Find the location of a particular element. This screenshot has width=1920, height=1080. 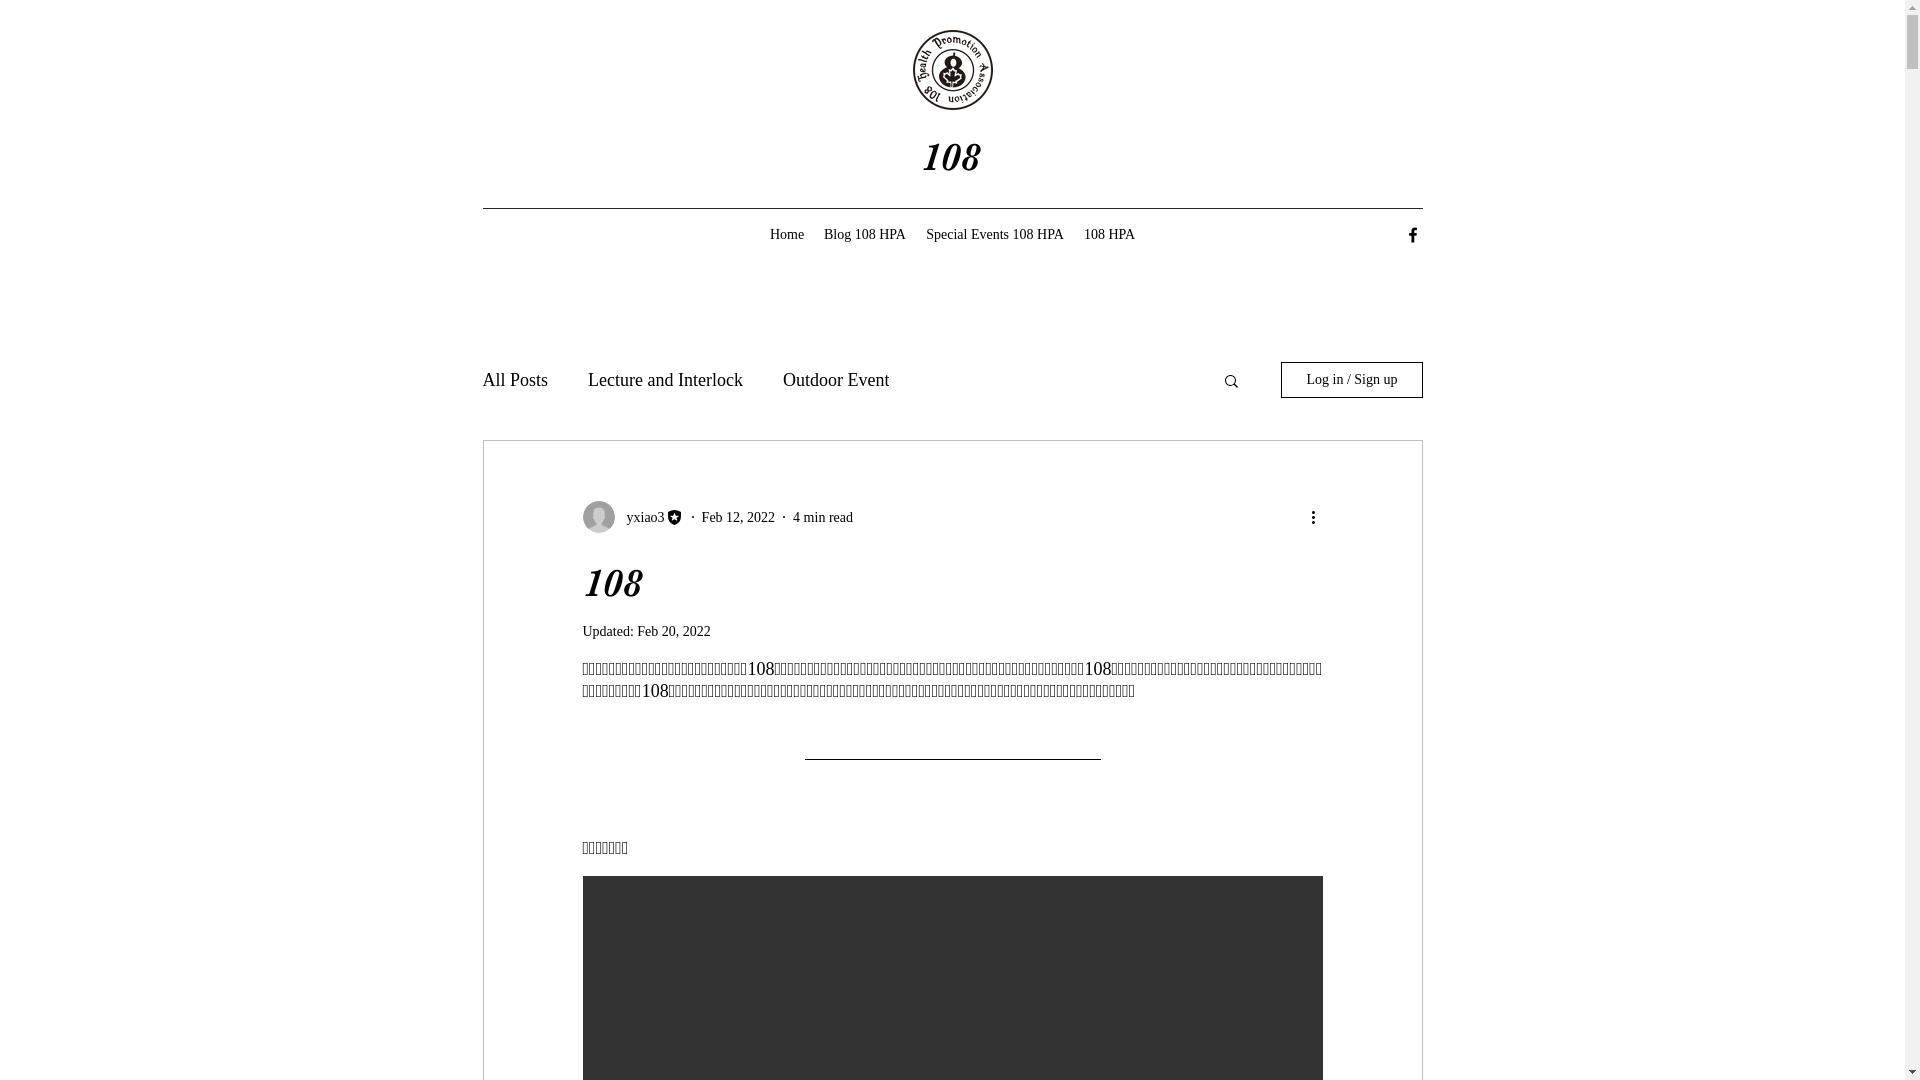

Blog 108 HPA is located at coordinates (865, 235).